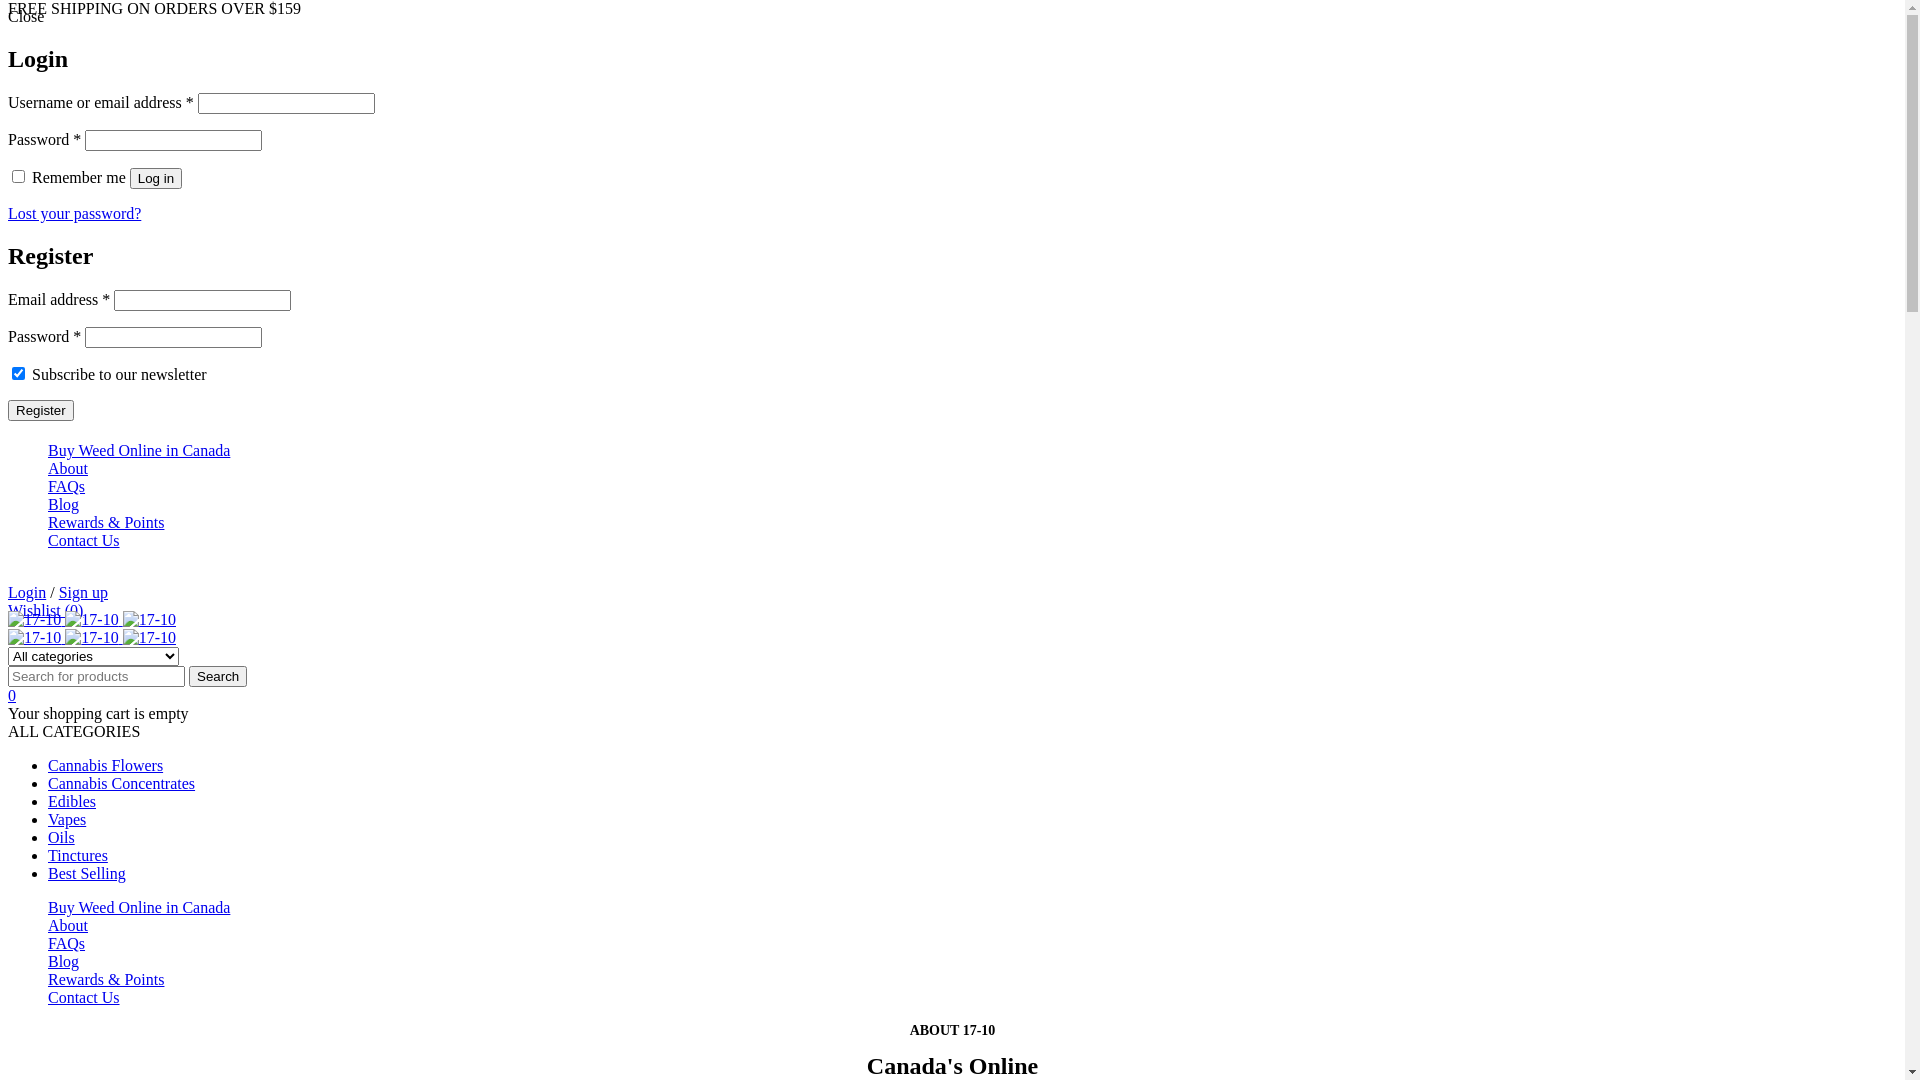  I want to click on Rewards & Points, so click(106, 980).